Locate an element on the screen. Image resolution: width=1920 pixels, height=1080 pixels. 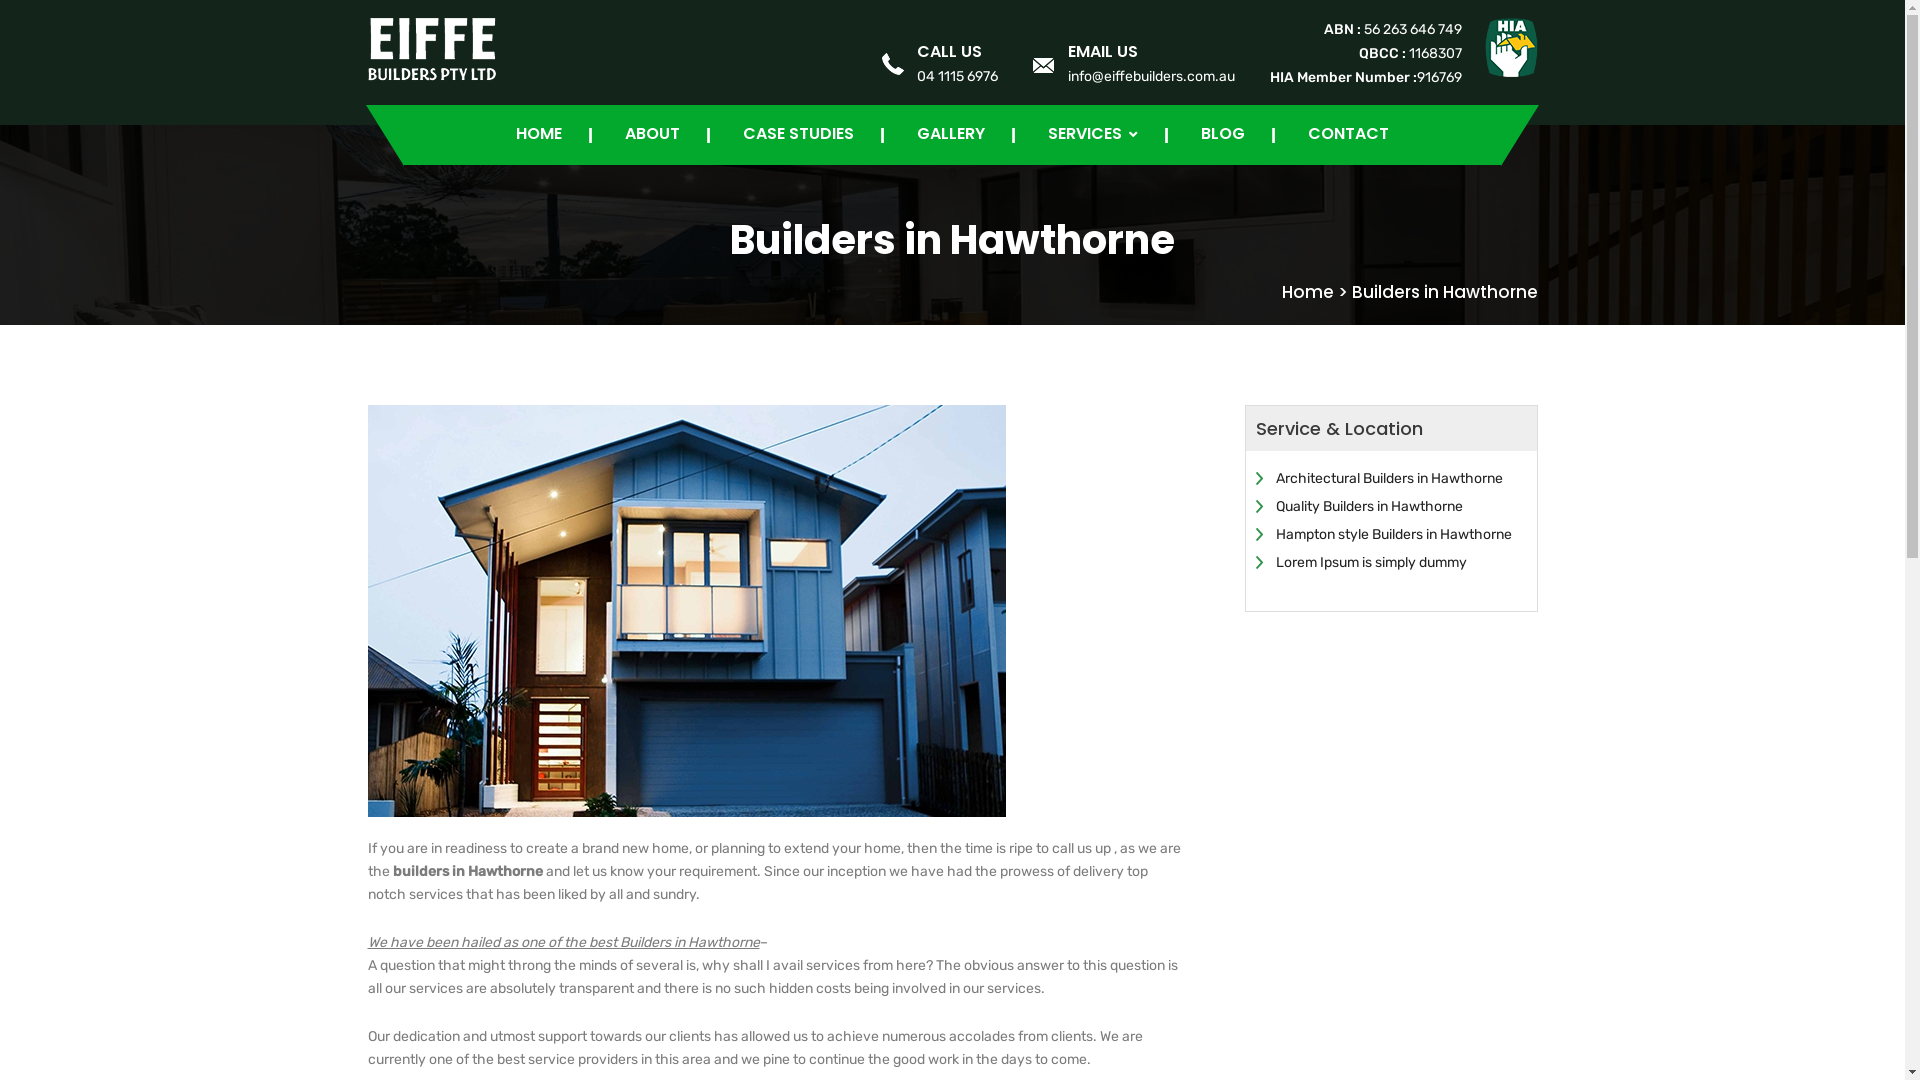
Lorem Ipsum is simply dummy is located at coordinates (1372, 562).